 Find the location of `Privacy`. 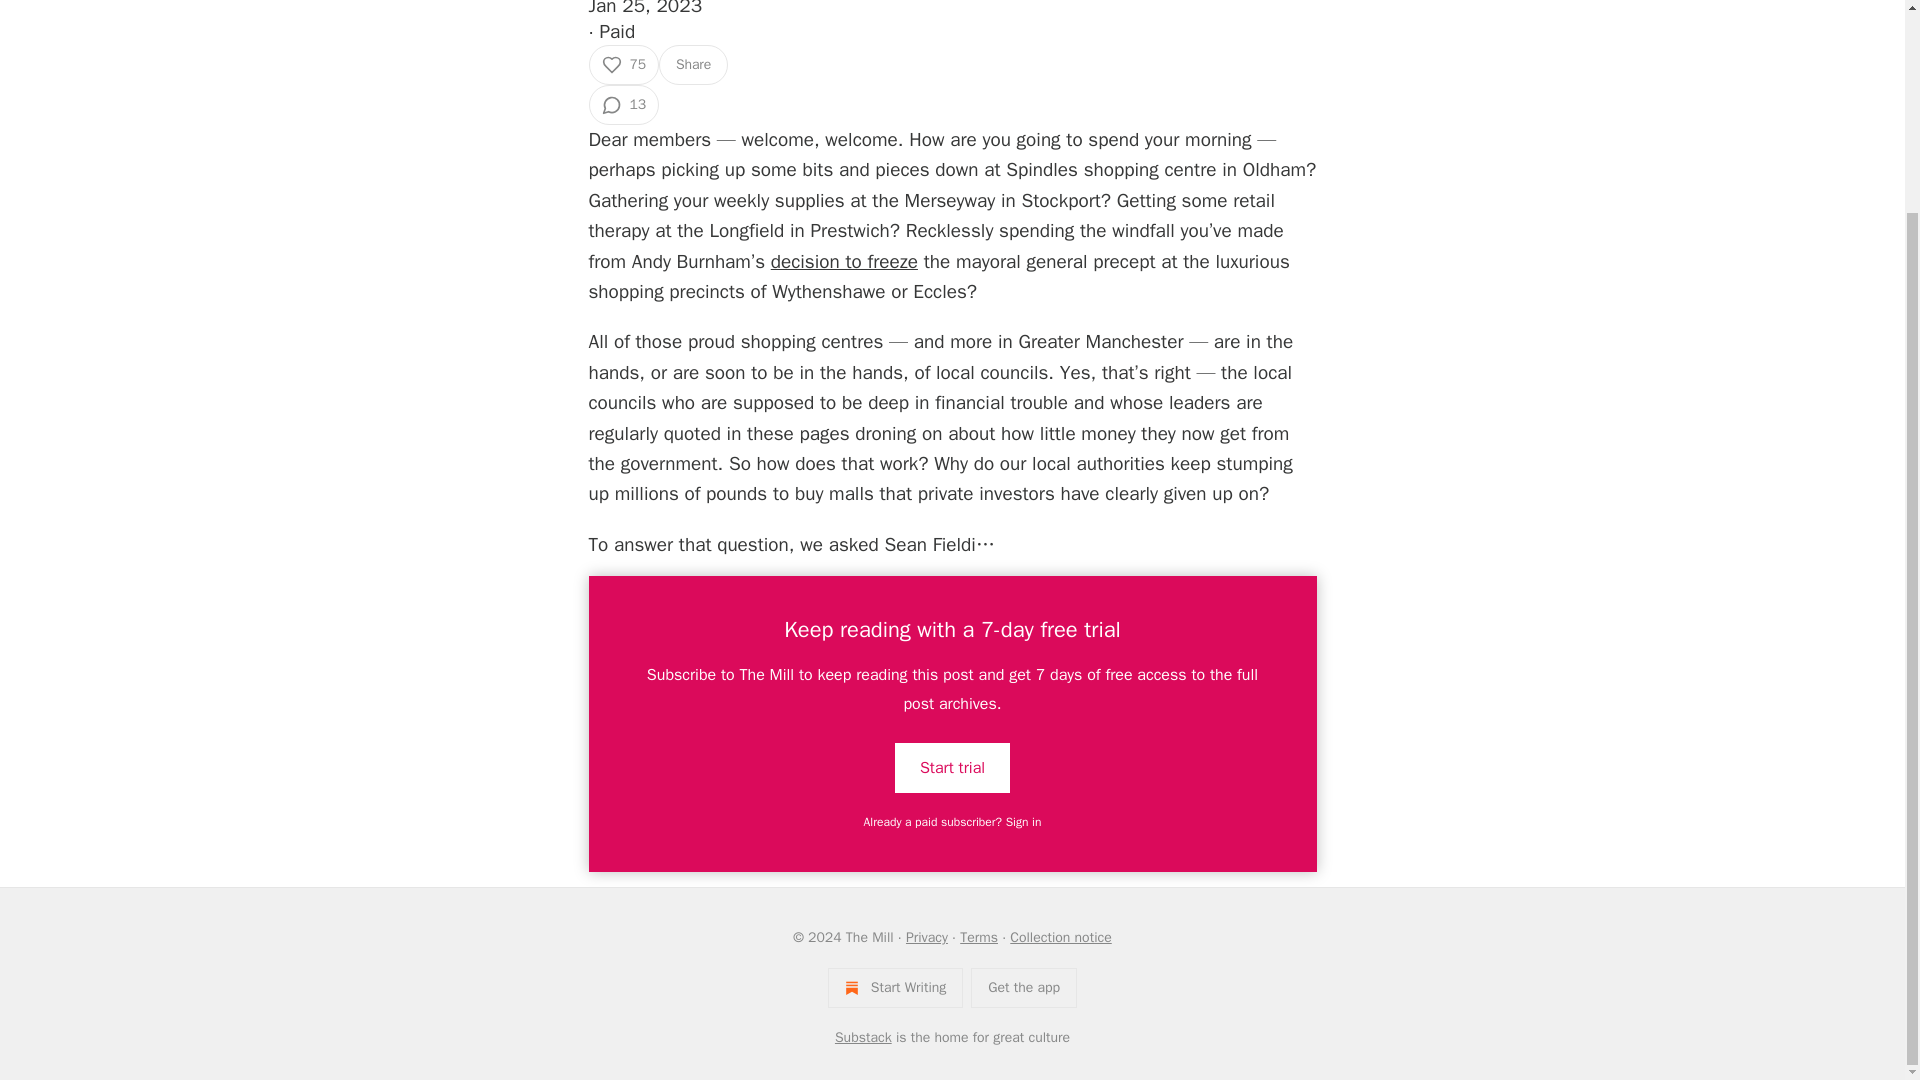

Privacy is located at coordinates (927, 937).